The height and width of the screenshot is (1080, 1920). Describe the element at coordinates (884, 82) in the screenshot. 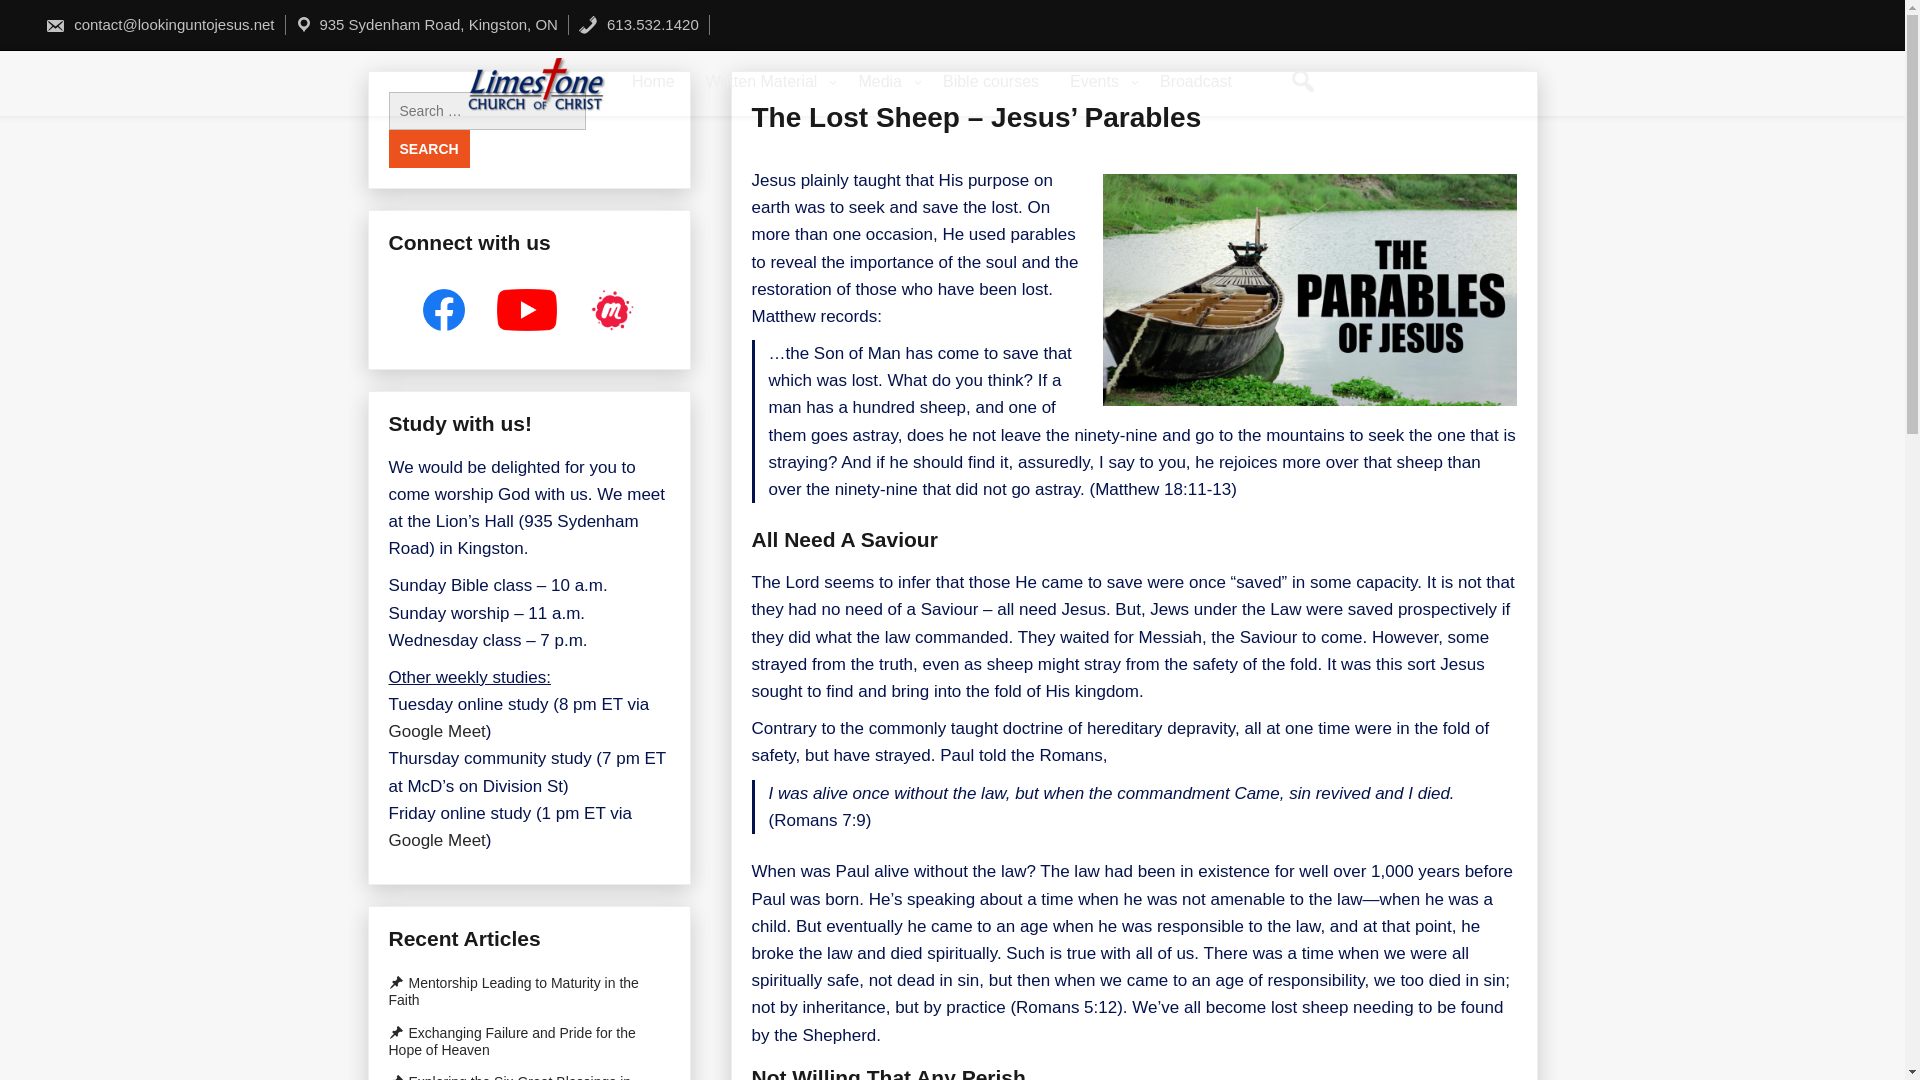

I see `Media` at that location.